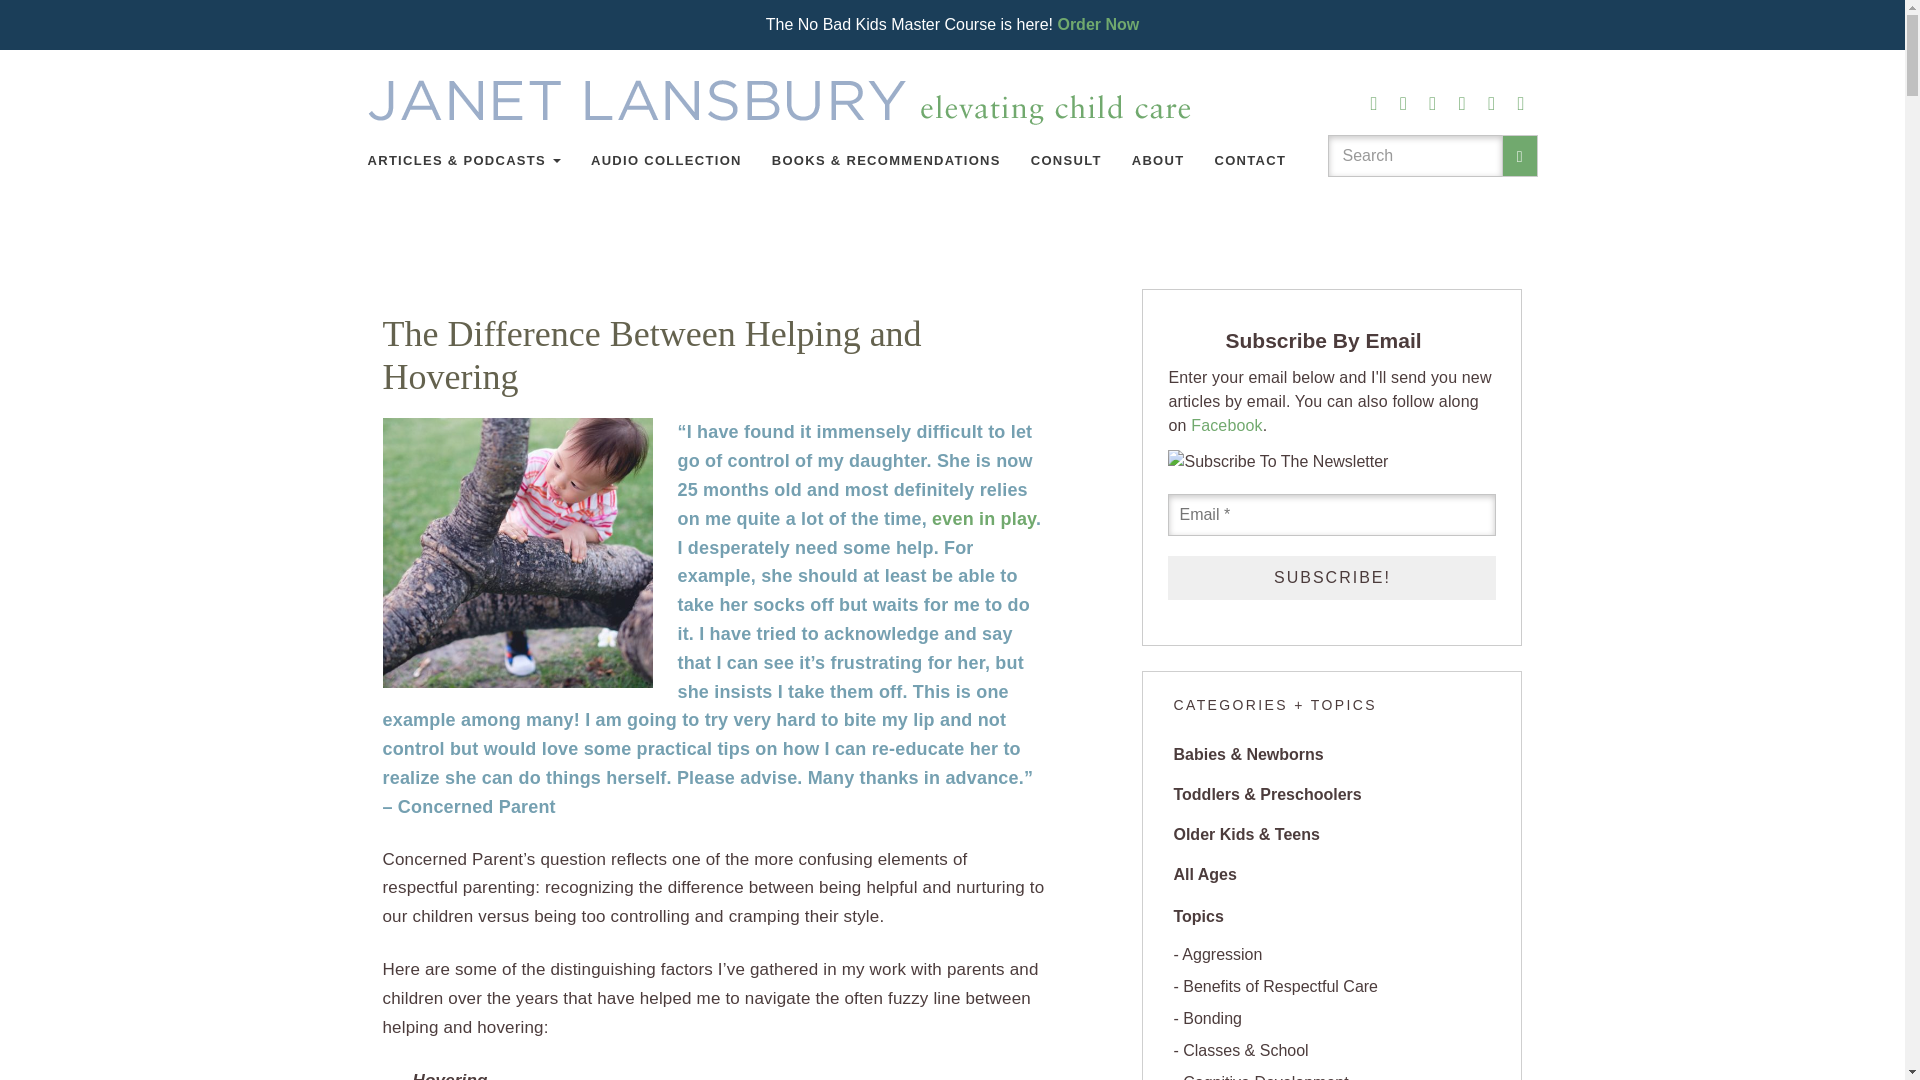 This screenshot has height=1080, width=1920. Describe the element at coordinates (1250, 160) in the screenshot. I see `CONTACT` at that location.